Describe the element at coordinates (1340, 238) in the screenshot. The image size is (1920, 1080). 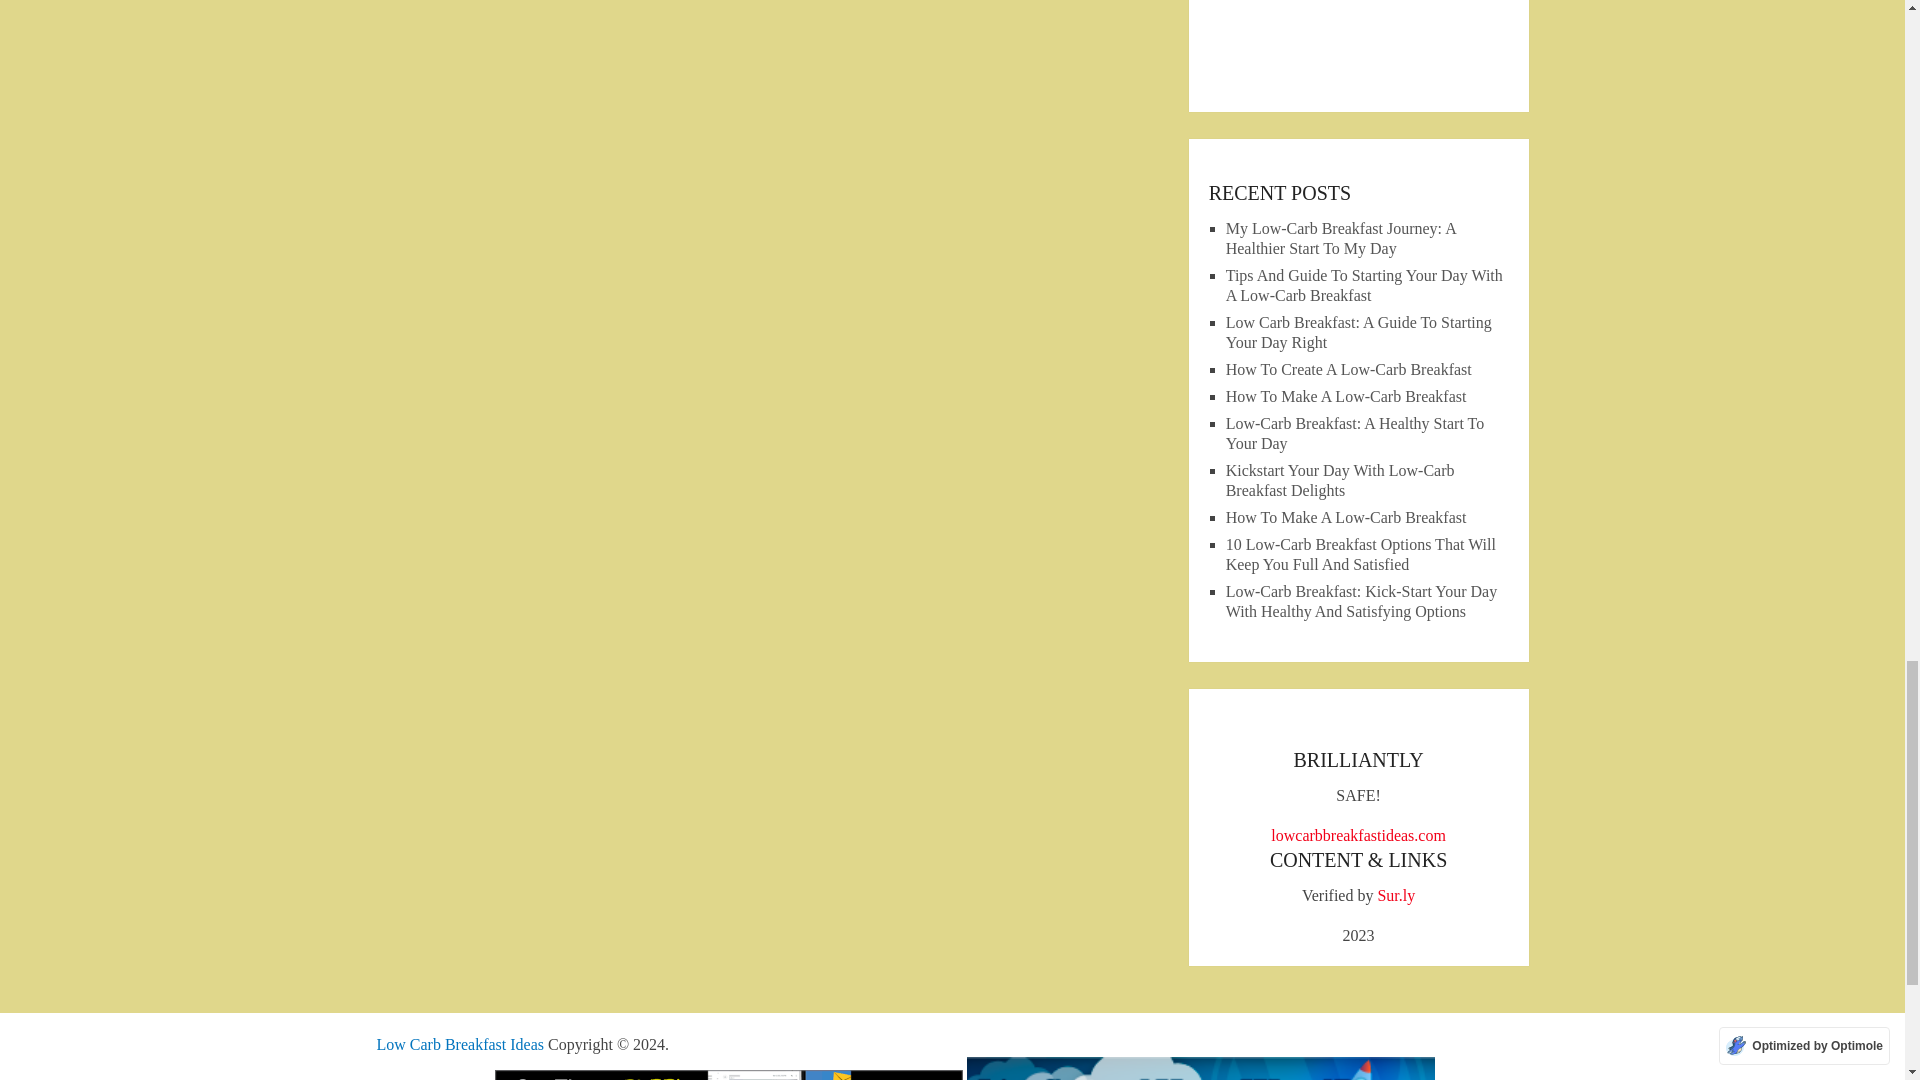
I see `My Low-Carb Breakfast Journey: A Healthier Start To My Day` at that location.